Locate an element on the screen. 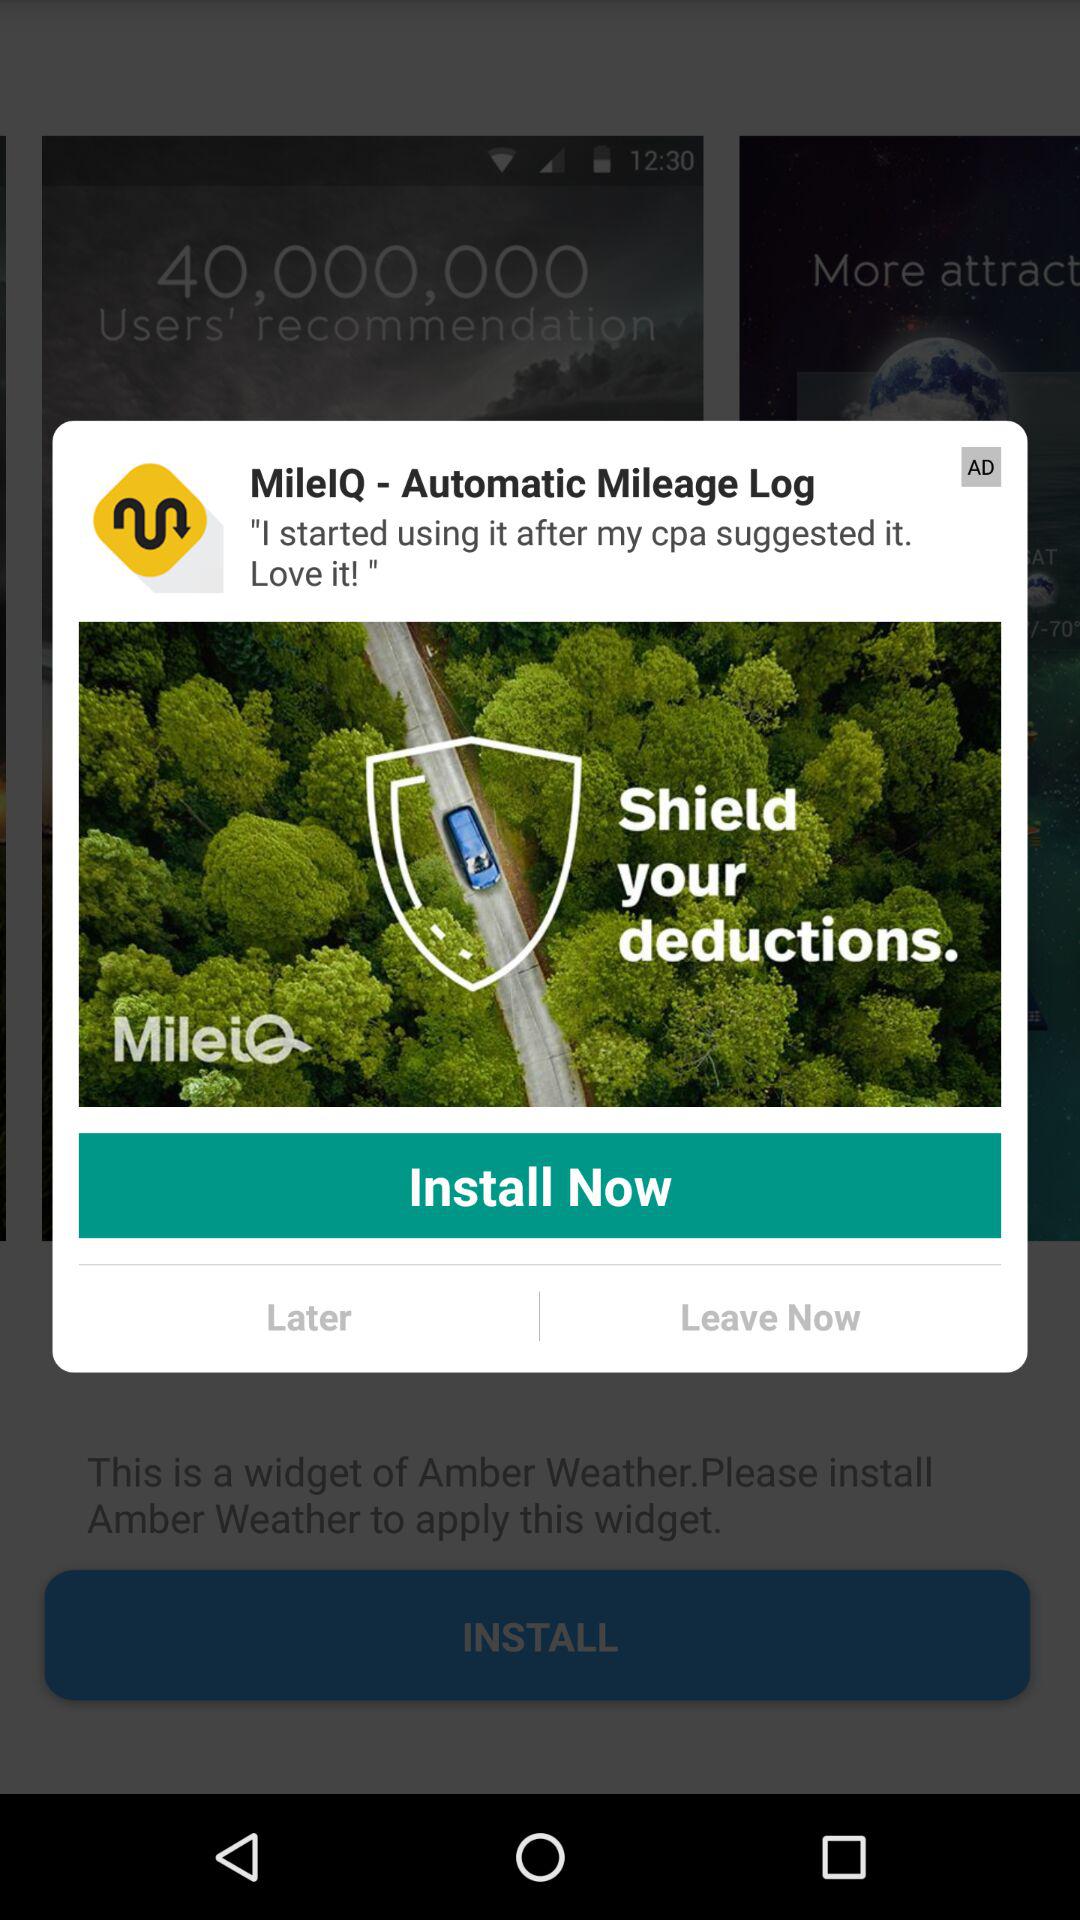  tap item above the install now item is located at coordinates (540, 864).